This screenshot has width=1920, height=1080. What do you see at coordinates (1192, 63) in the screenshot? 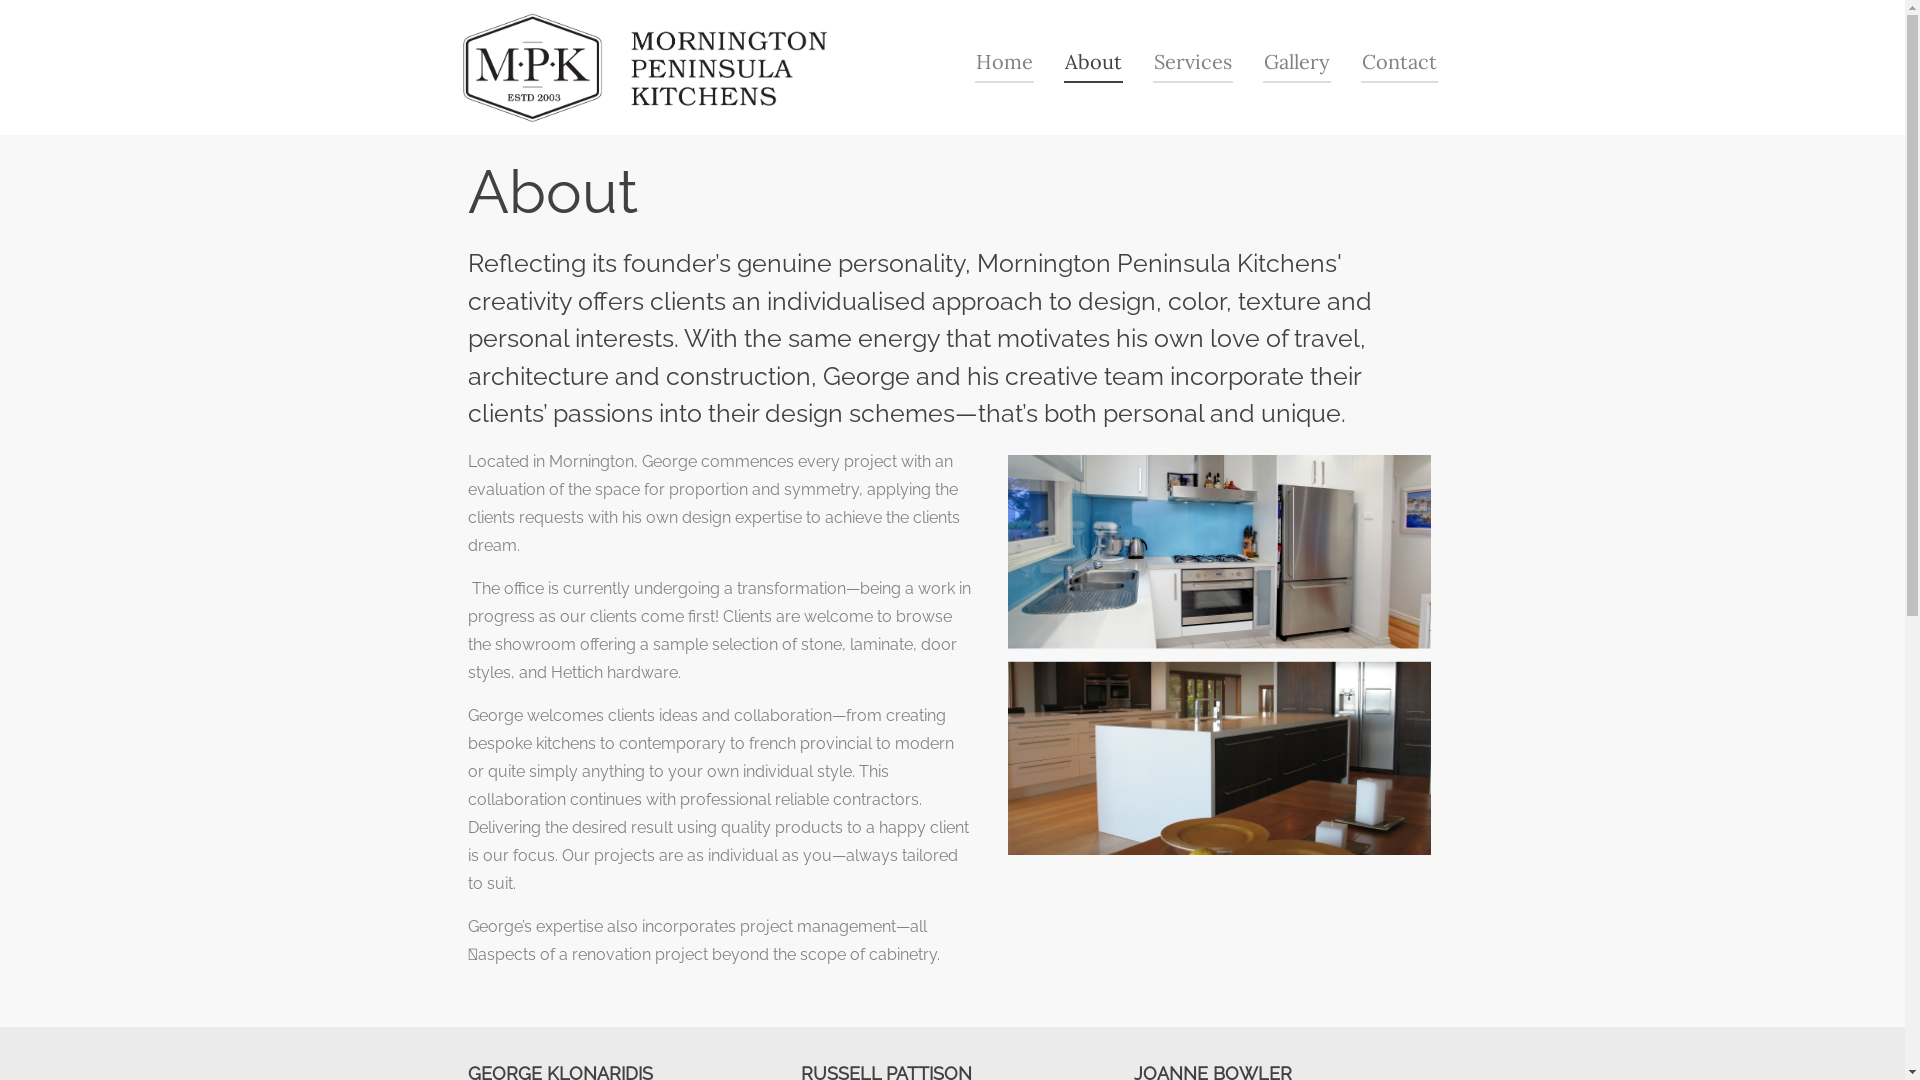
I see `Services` at bounding box center [1192, 63].